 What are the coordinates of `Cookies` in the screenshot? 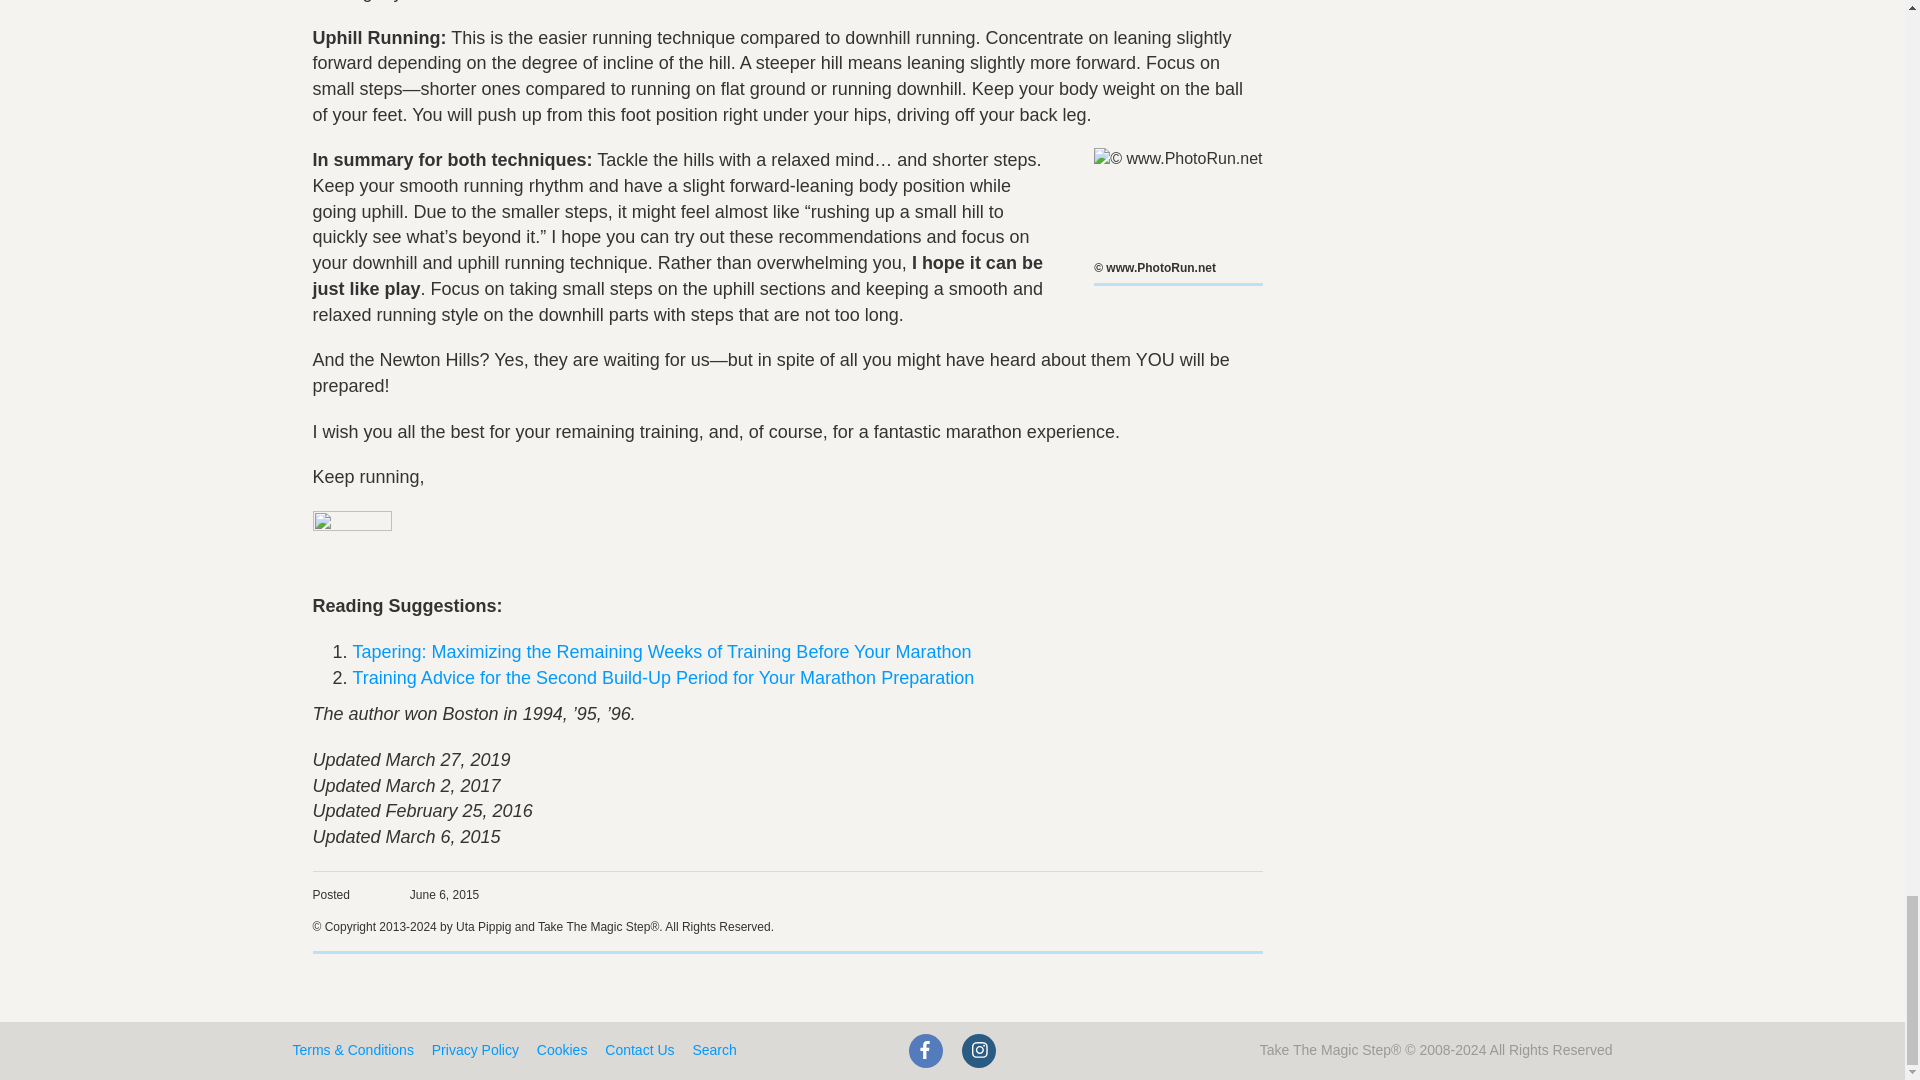 It's located at (562, 1050).